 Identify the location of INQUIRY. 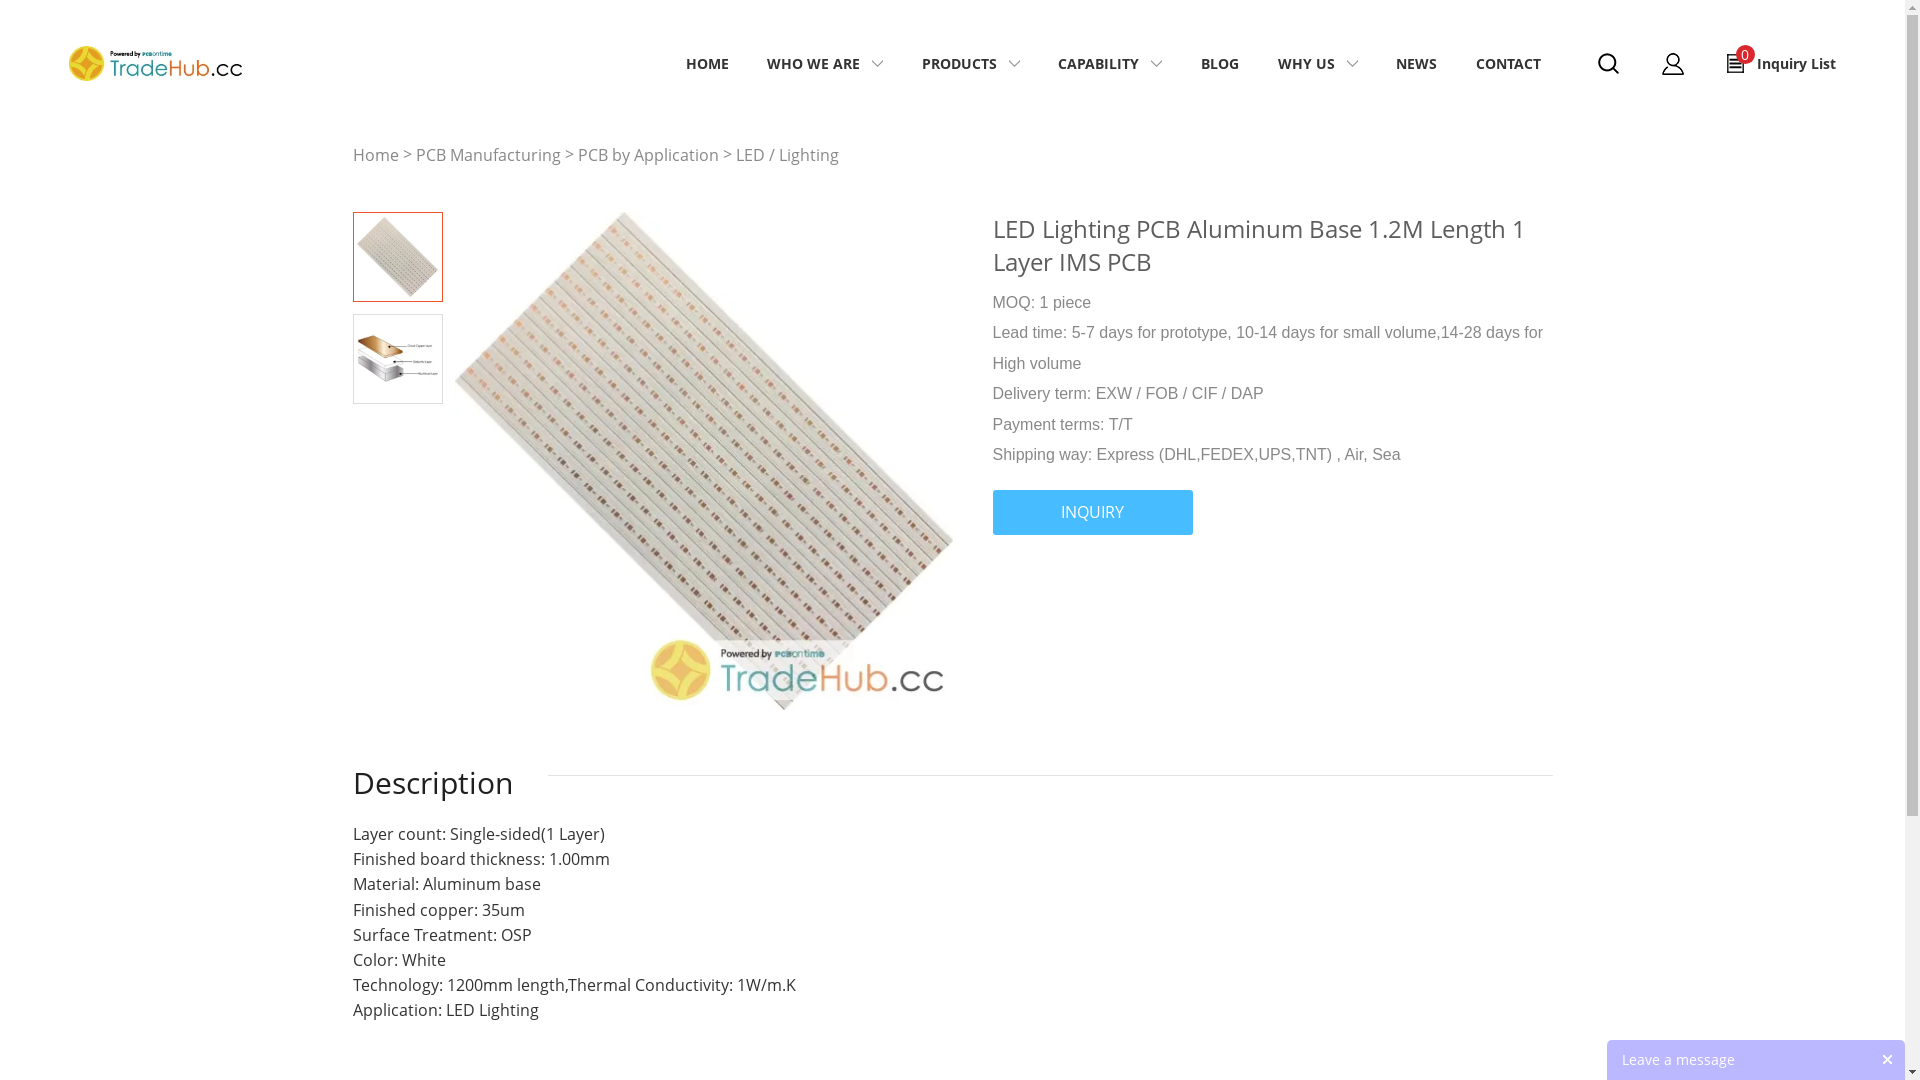
(1092, 512).